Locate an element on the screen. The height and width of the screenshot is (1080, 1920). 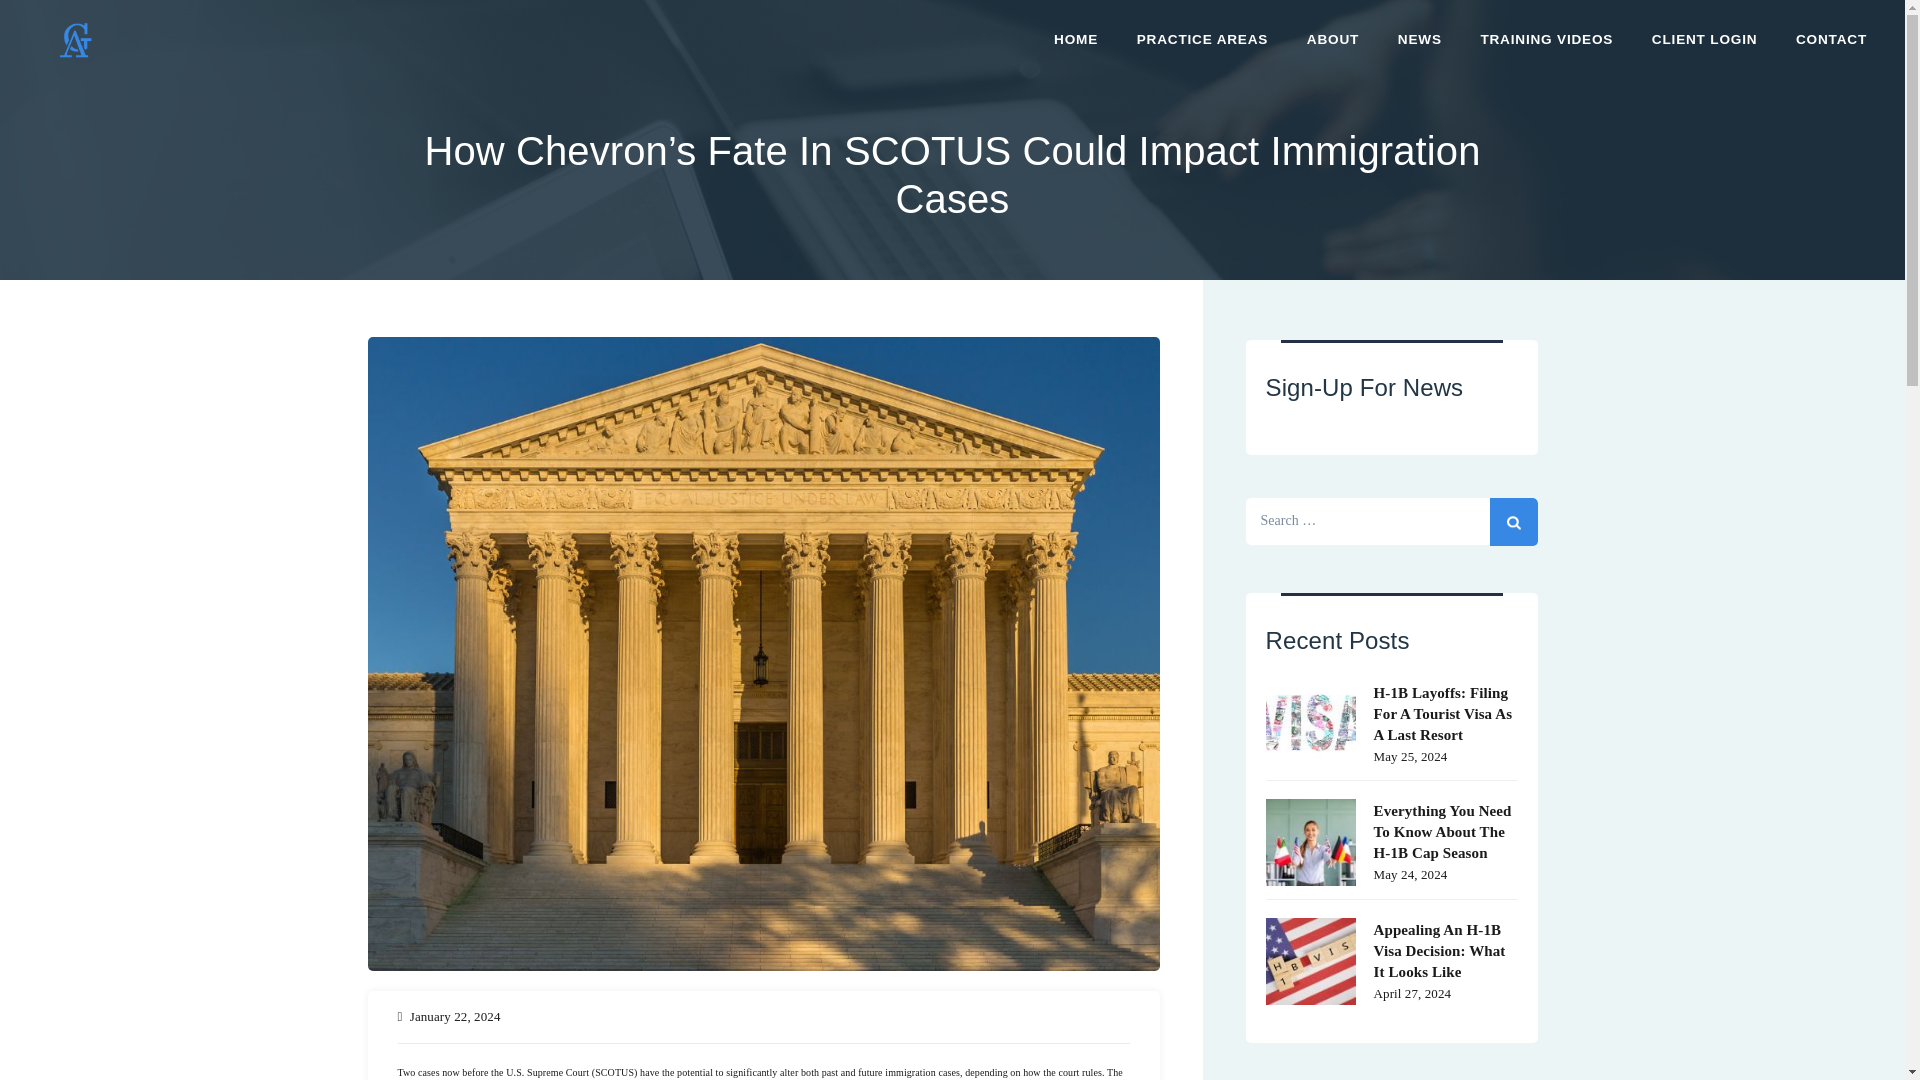
Search is located at coordinates (1513, 522).